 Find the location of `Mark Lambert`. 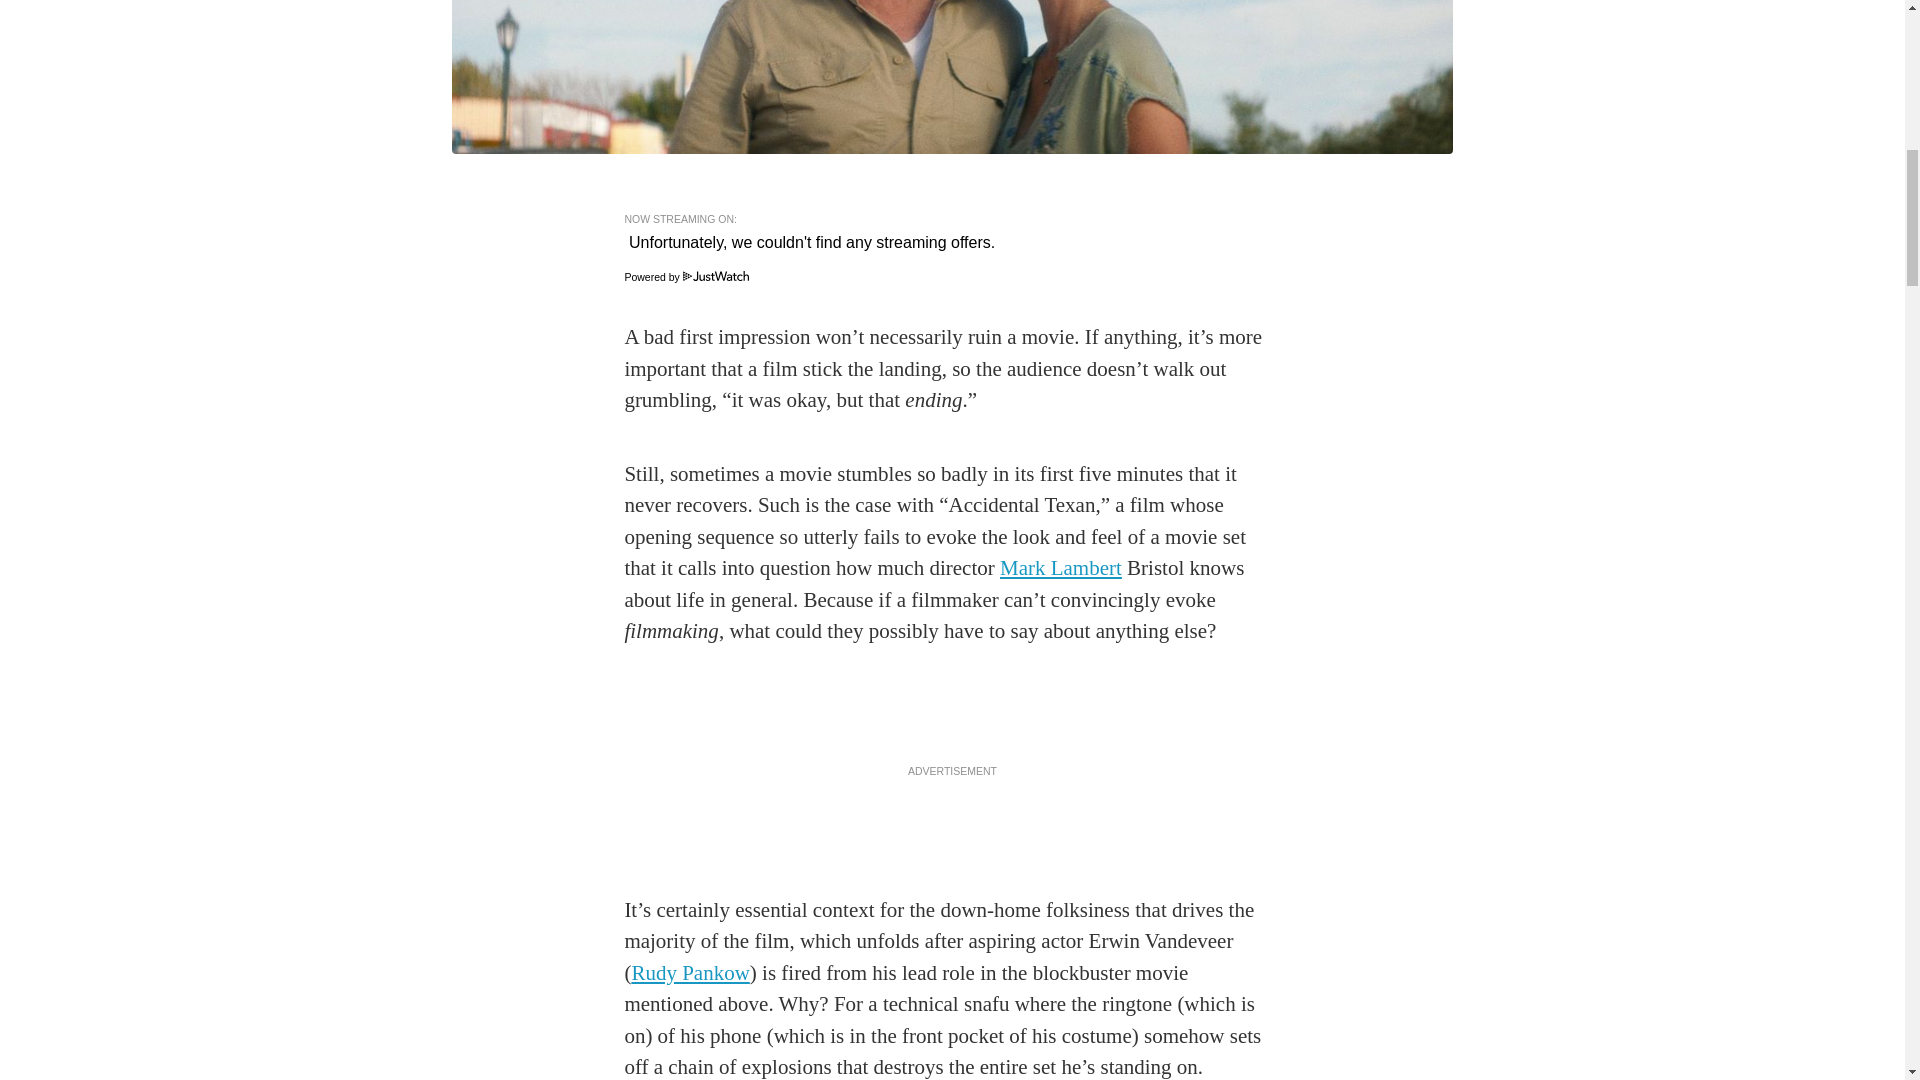

Mark Lambert is located at coordinates (1060, 568).